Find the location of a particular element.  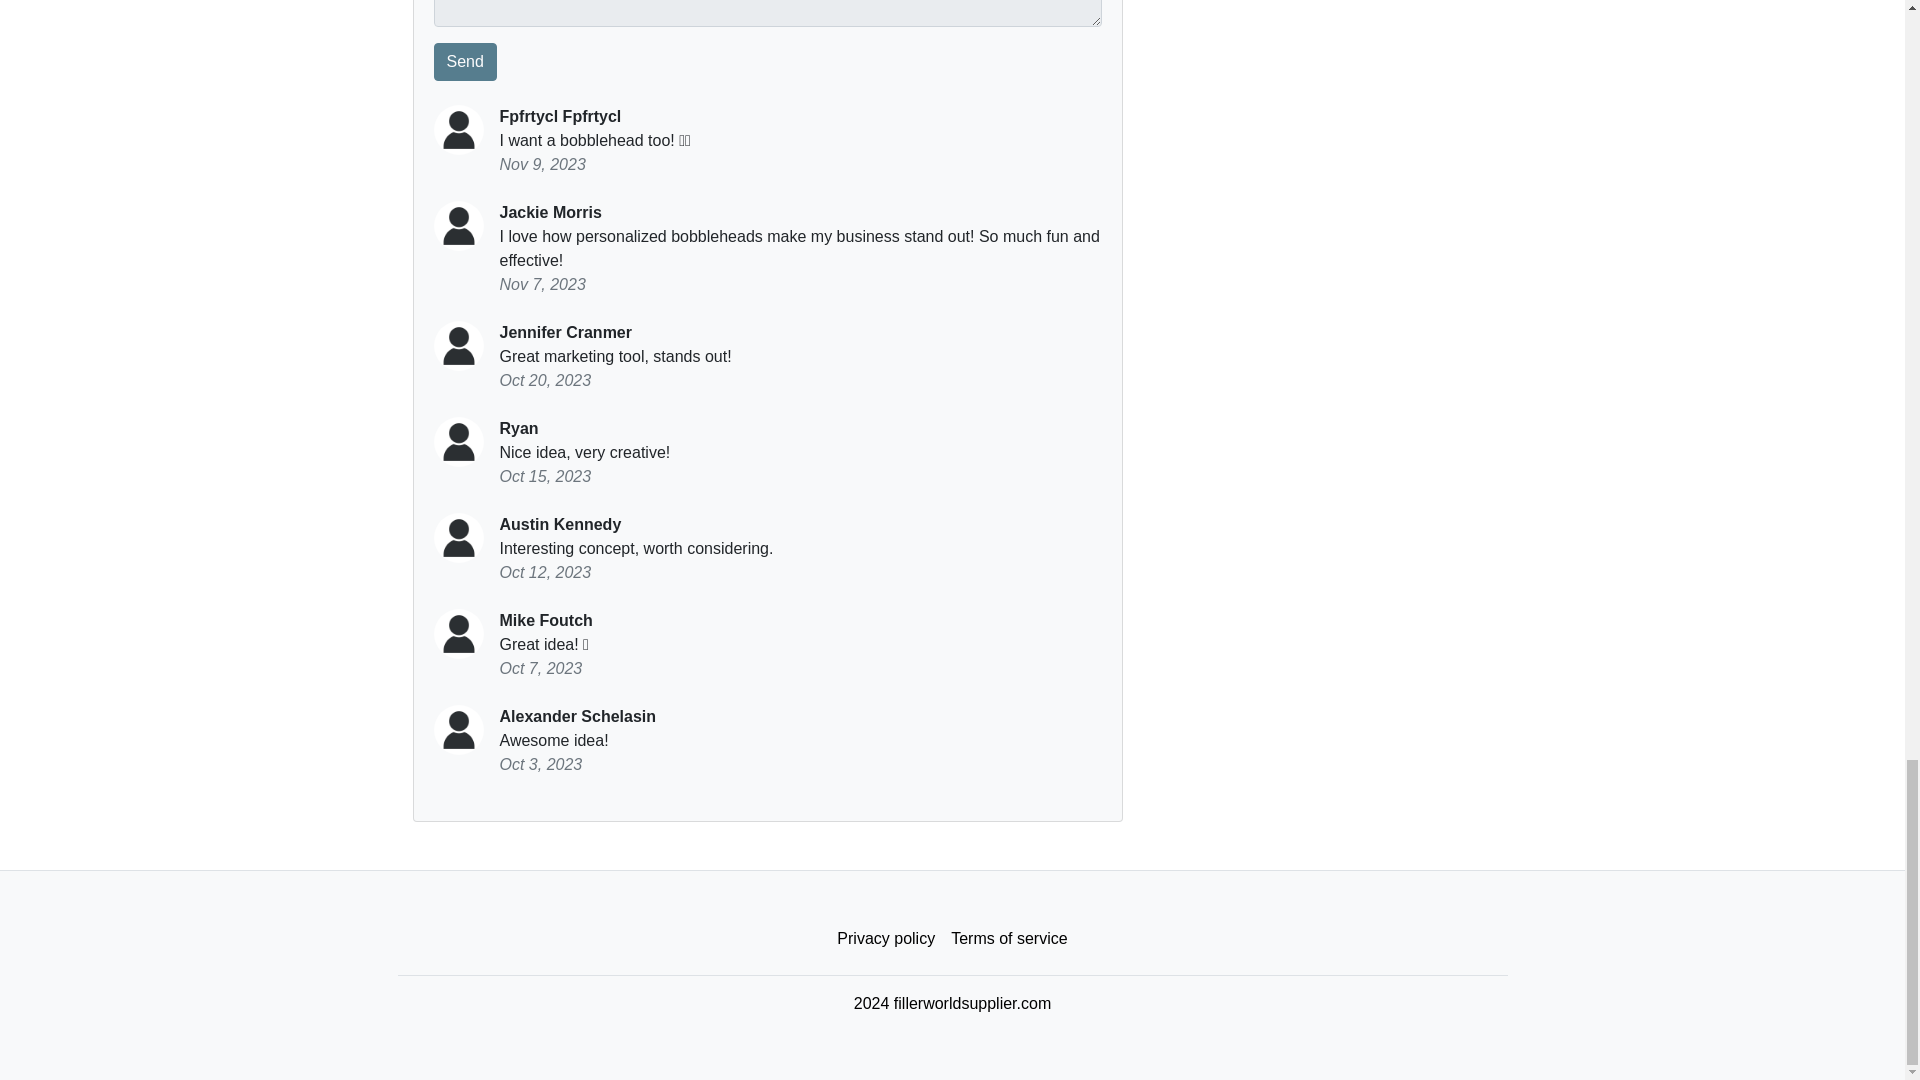

Terms of service is located at coordinates (1008, 939).